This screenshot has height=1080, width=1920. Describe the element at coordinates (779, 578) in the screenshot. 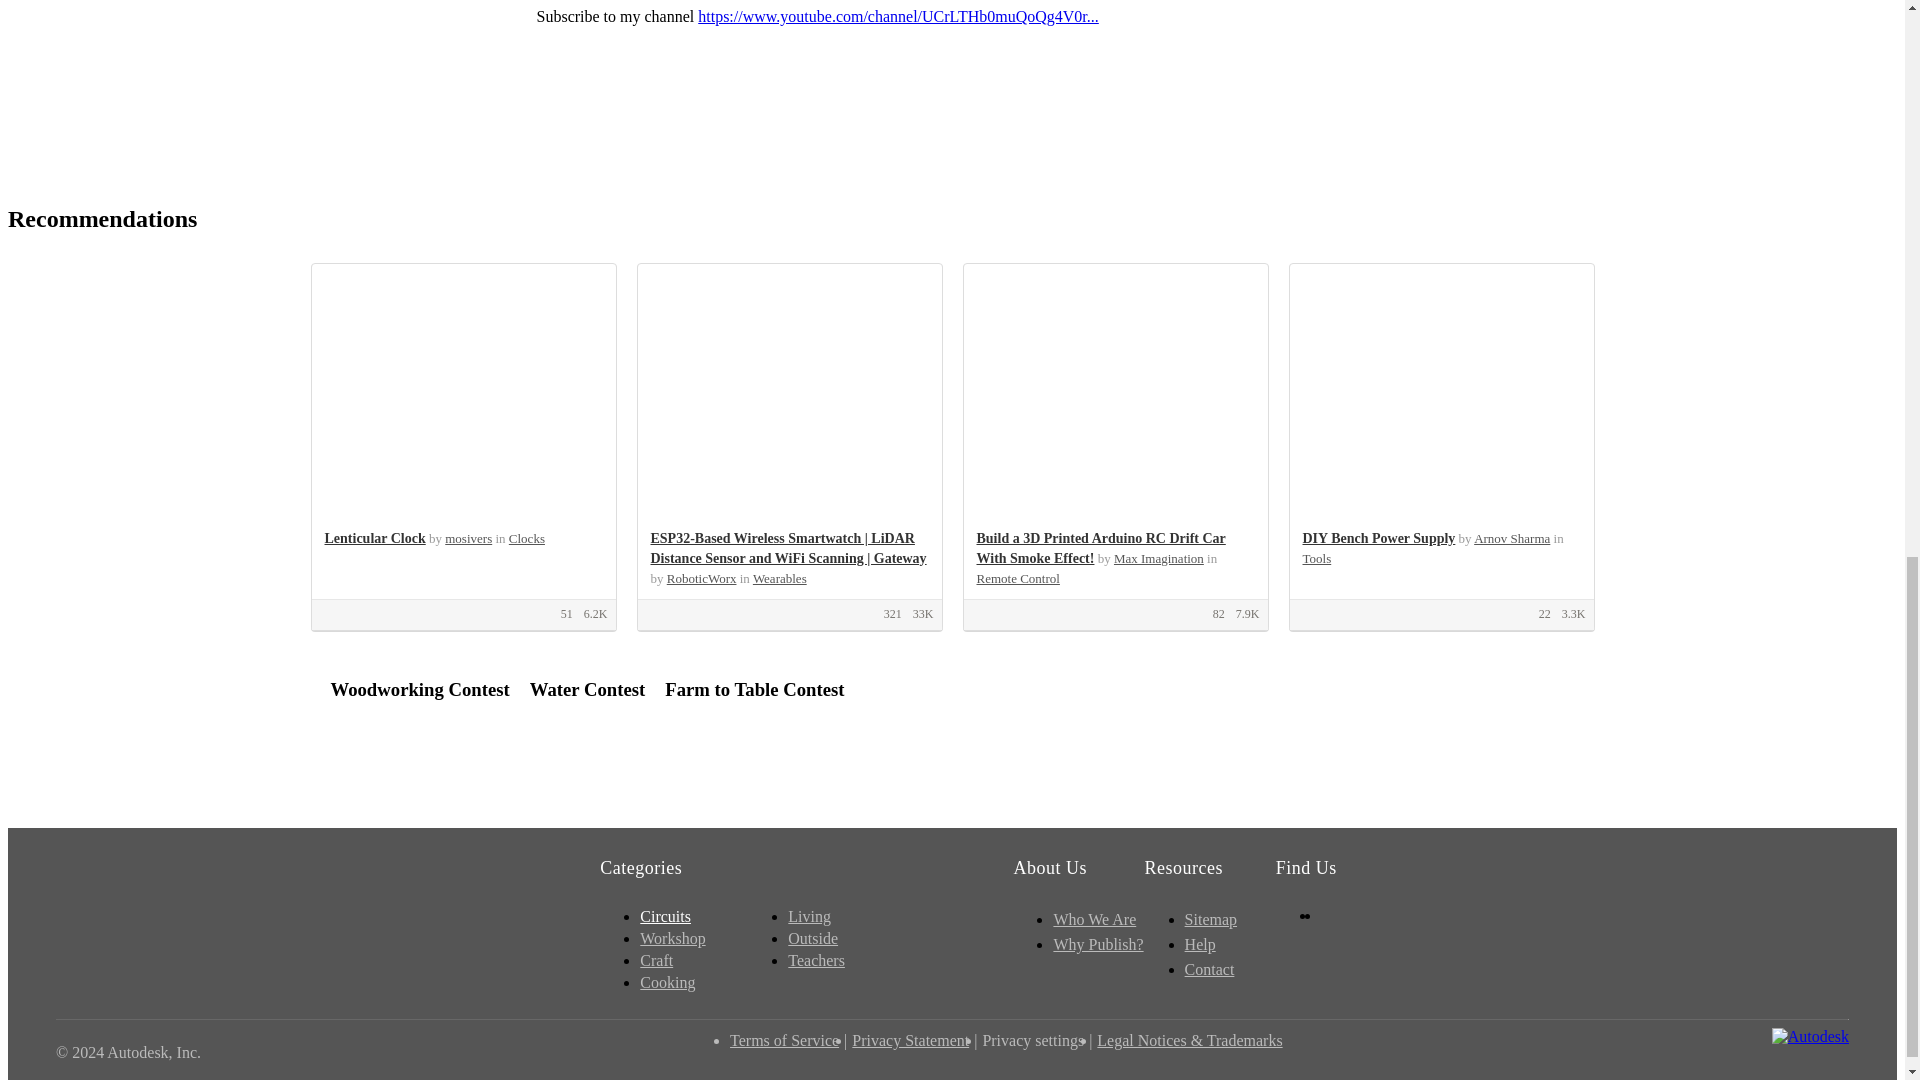

I see `Wearables` at that location.